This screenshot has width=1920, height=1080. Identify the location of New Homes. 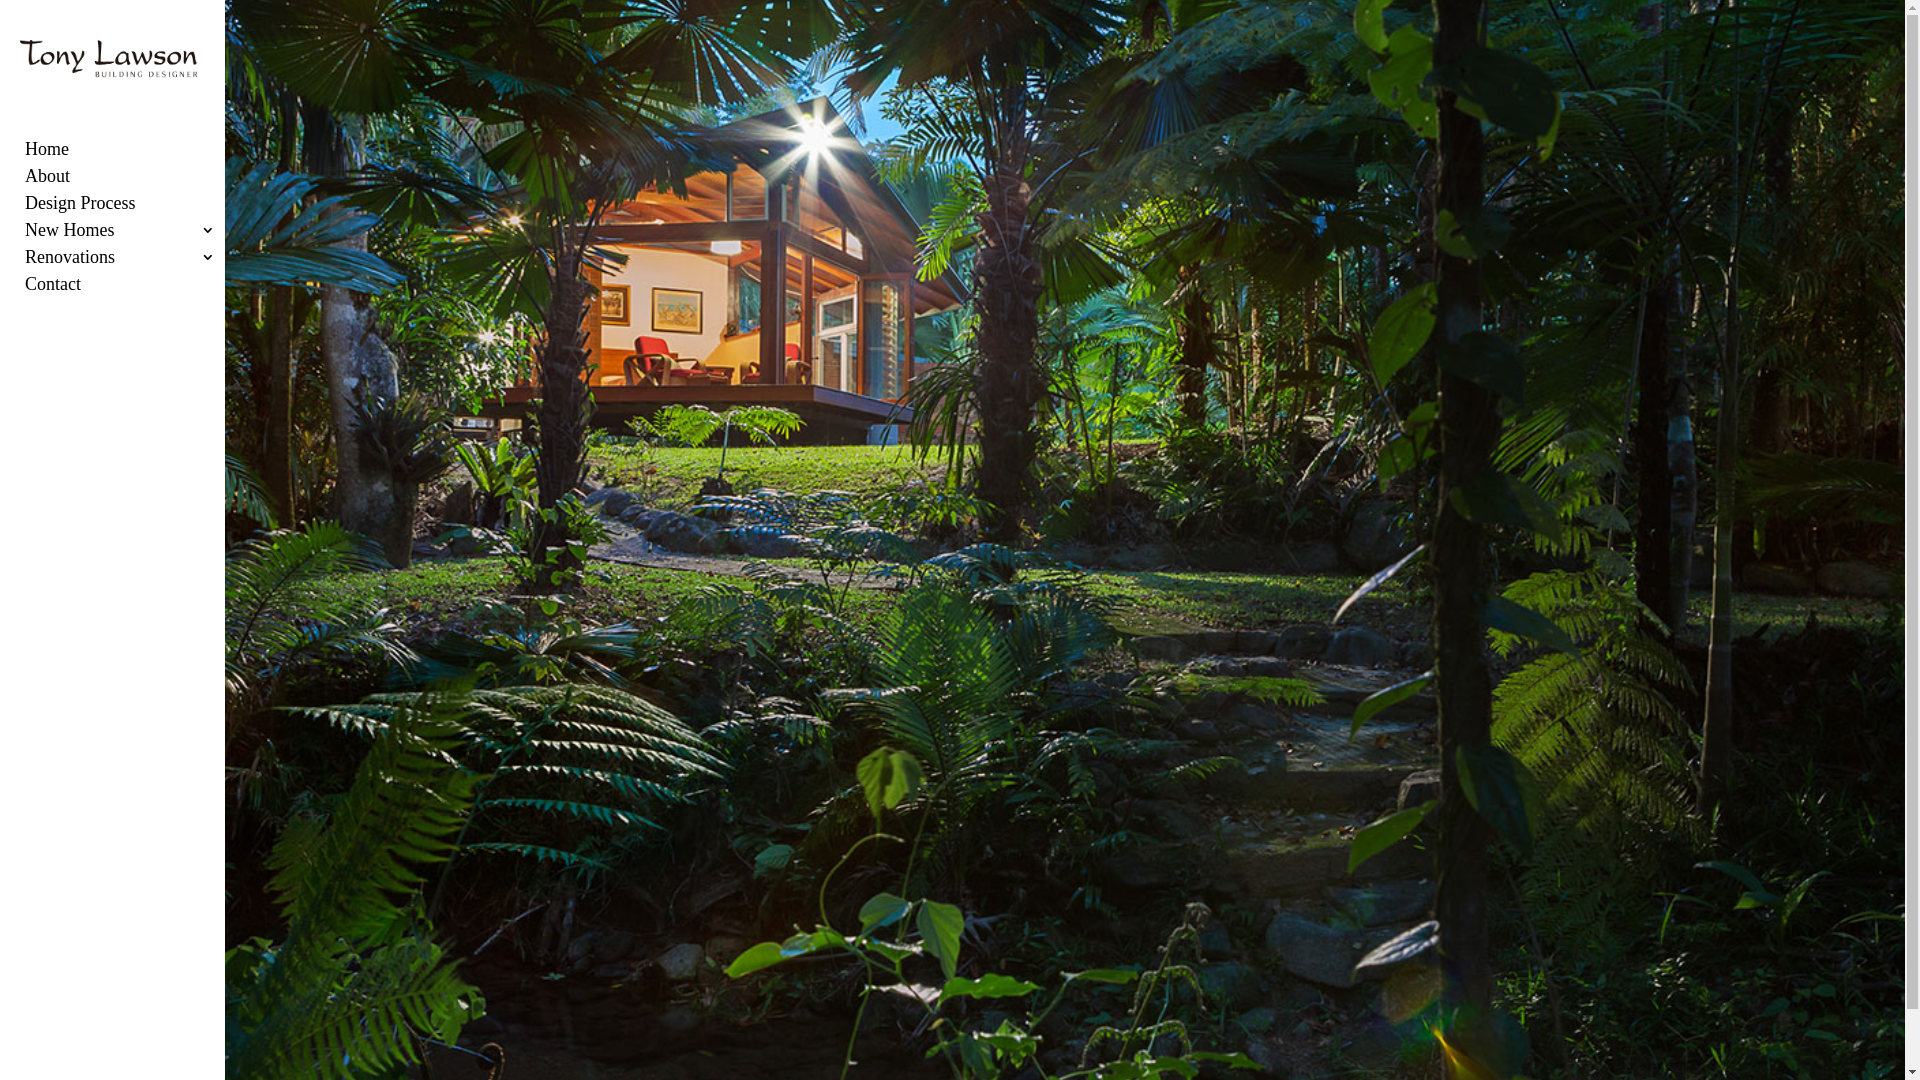
(134, 236).